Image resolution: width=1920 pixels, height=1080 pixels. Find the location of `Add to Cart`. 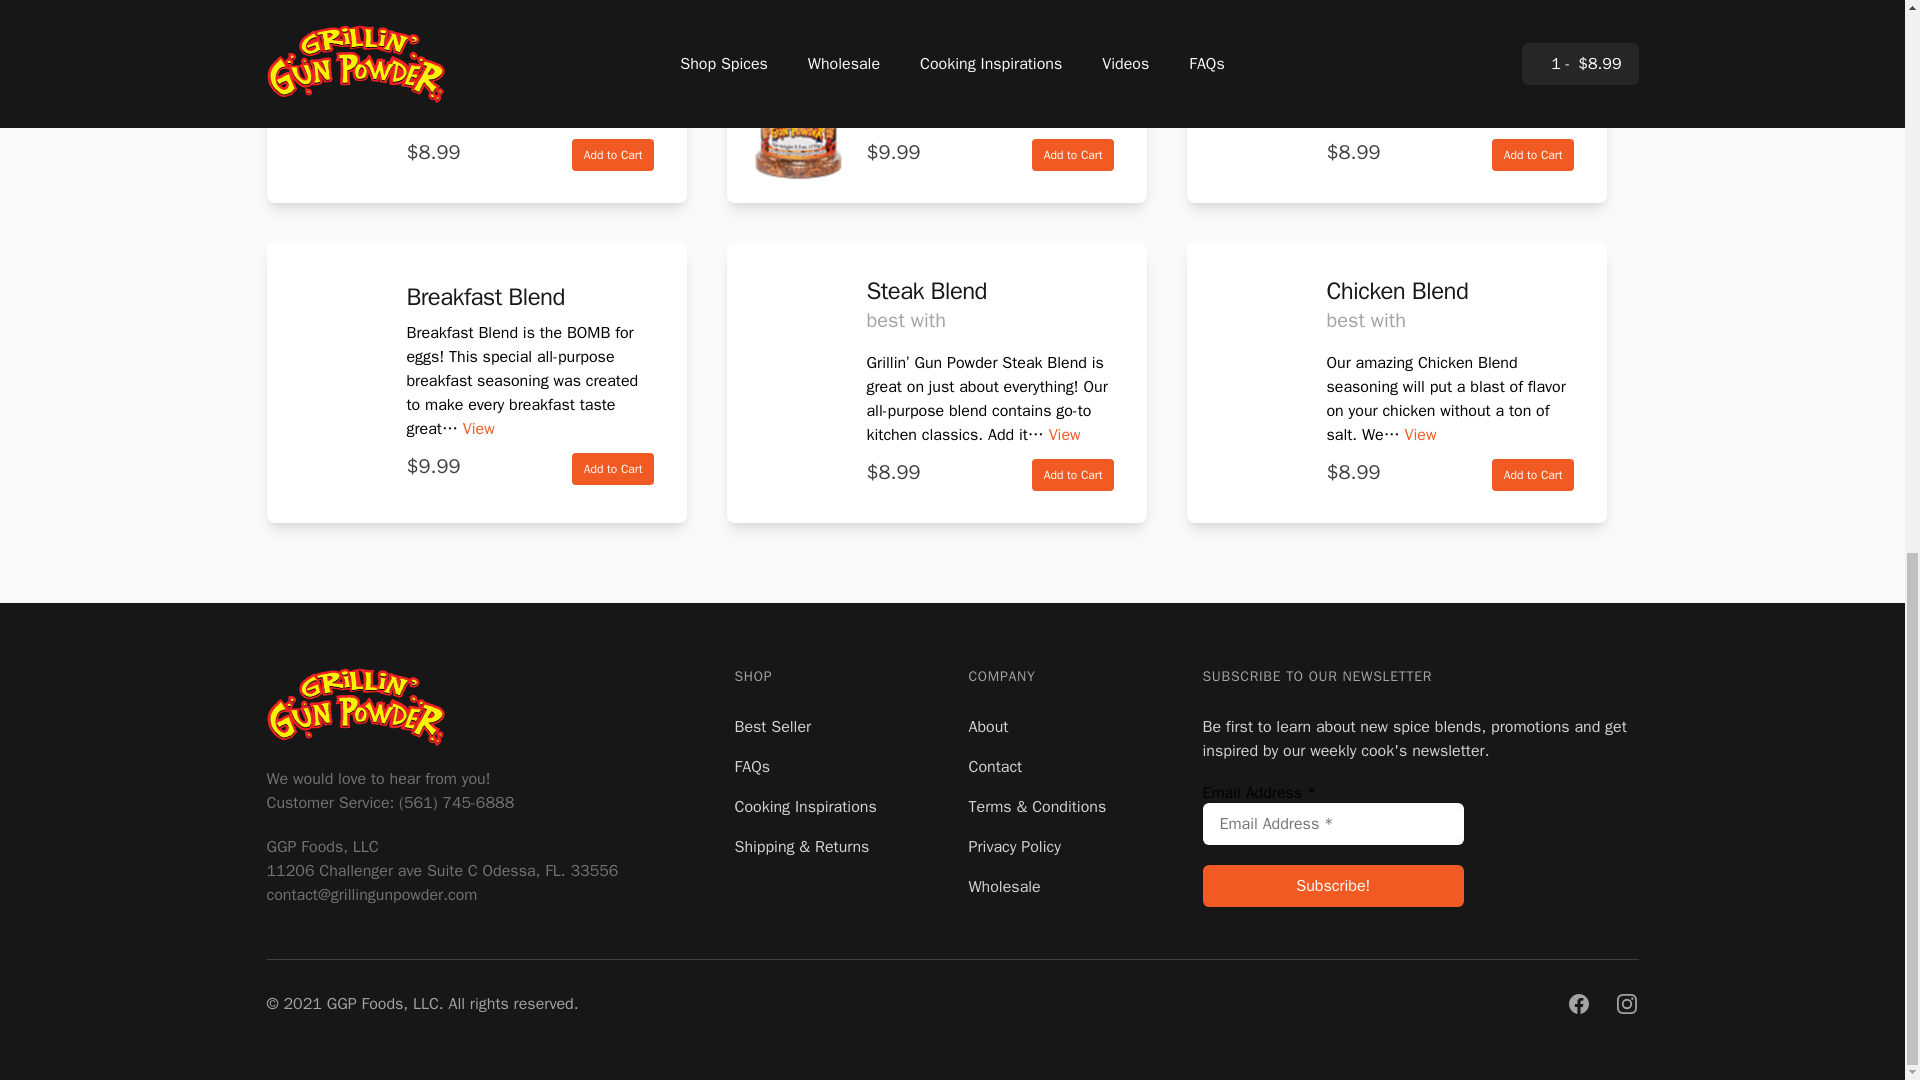

Add to Cart is located at coordinates (1074, 154).